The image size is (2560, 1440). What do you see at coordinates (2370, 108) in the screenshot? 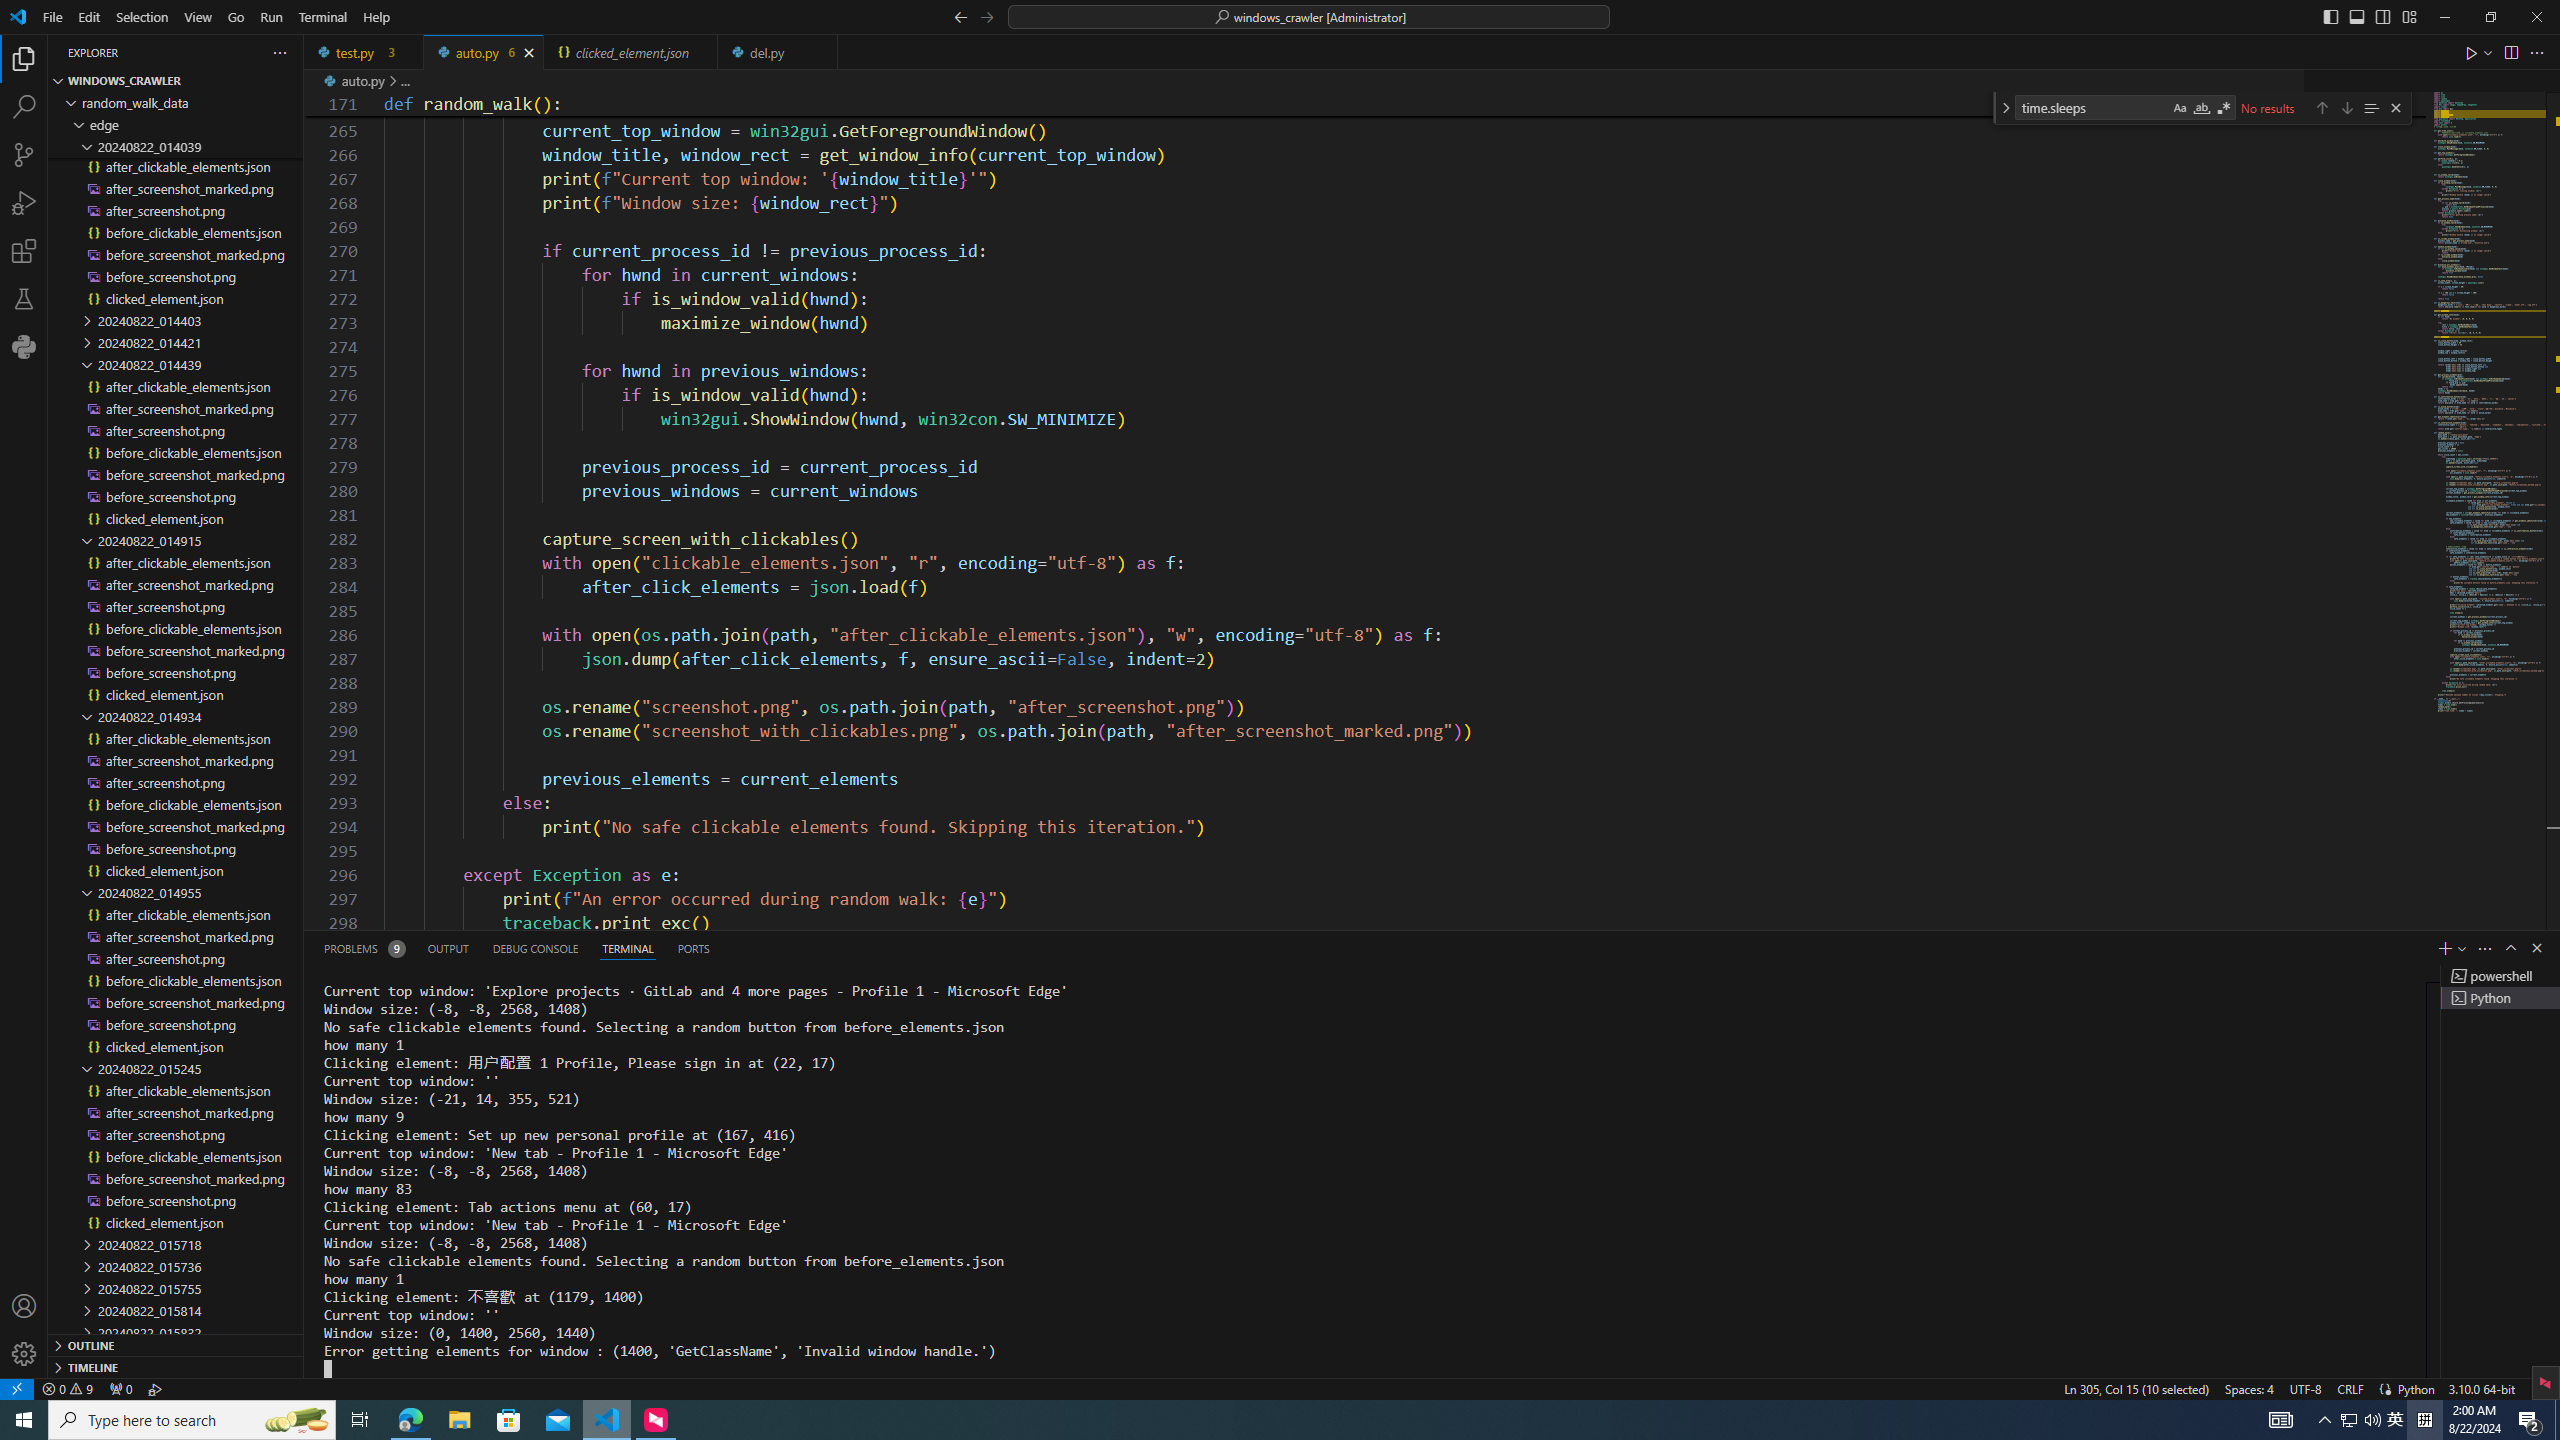
I see `Find in Selection (Alt+L)` at bounding box center [2370, 108].